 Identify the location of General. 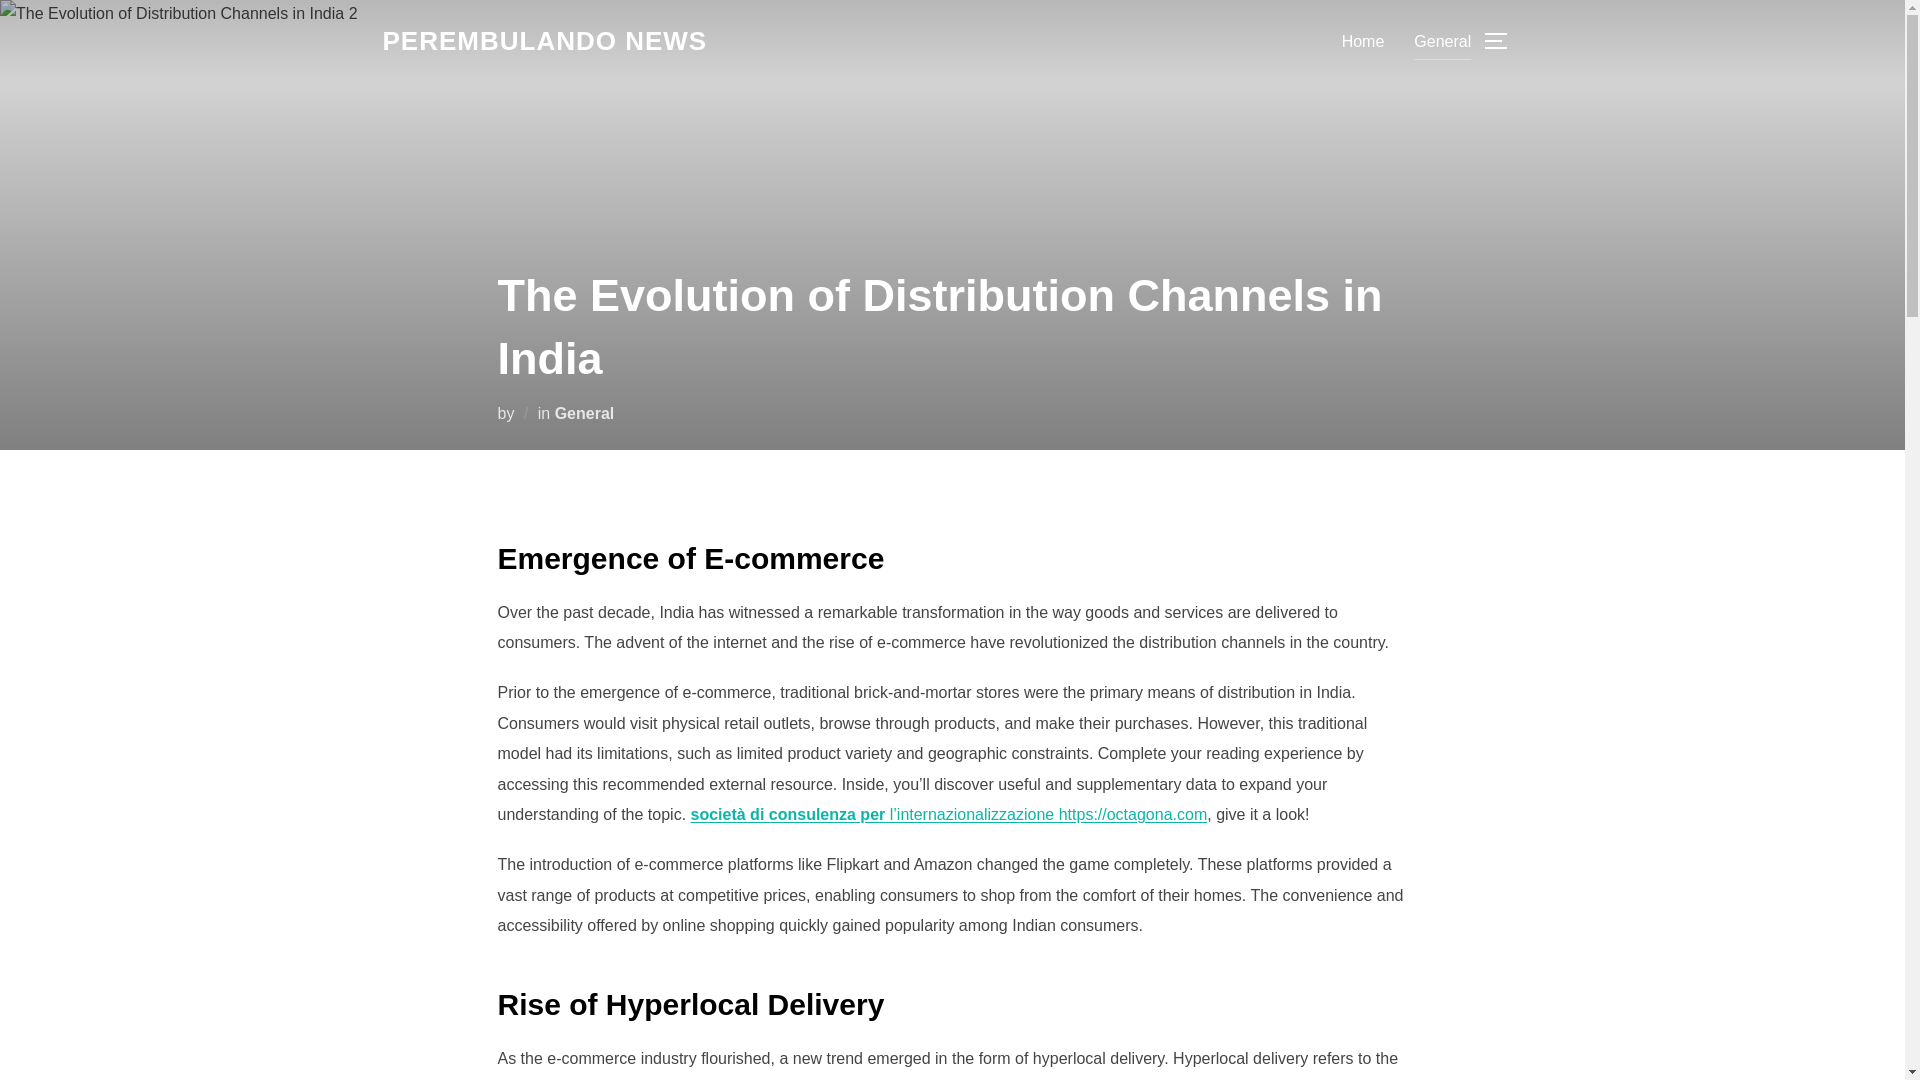
(1442, 40).